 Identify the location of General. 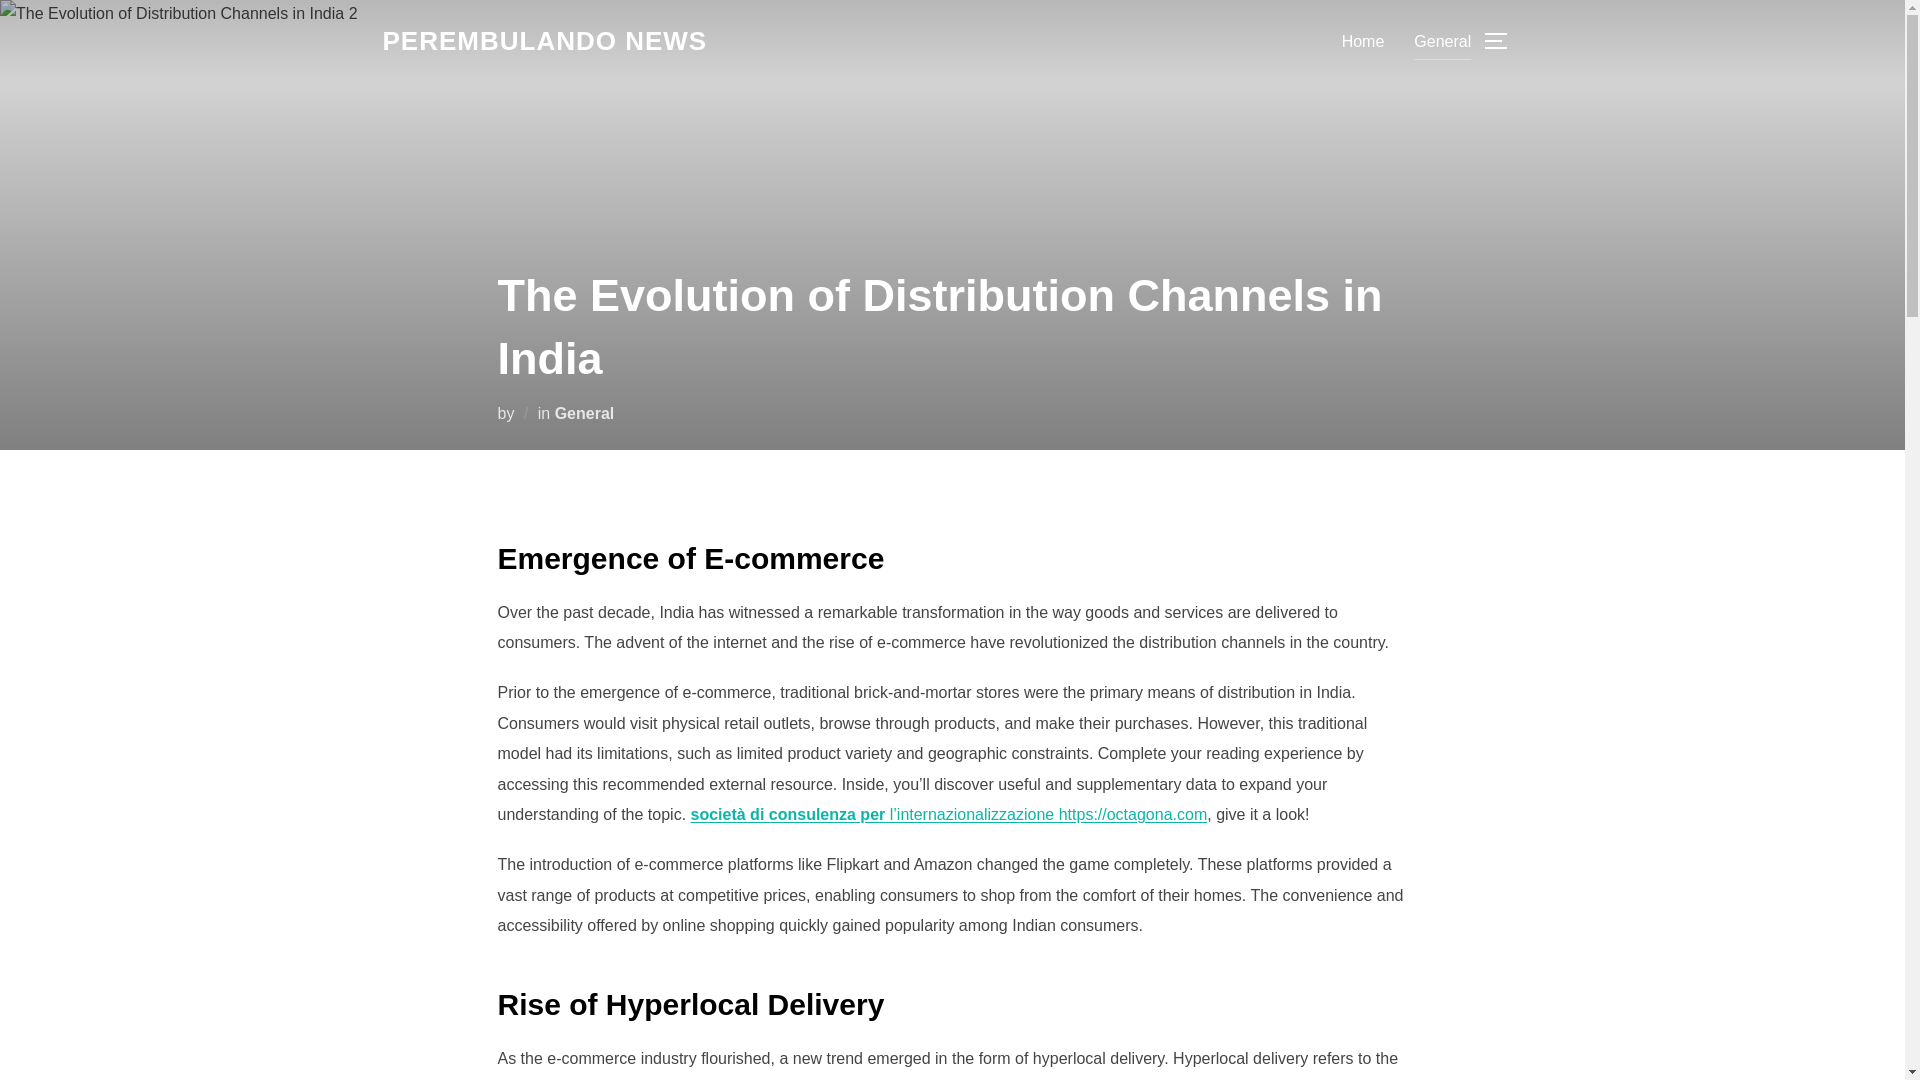
(1442, 40).